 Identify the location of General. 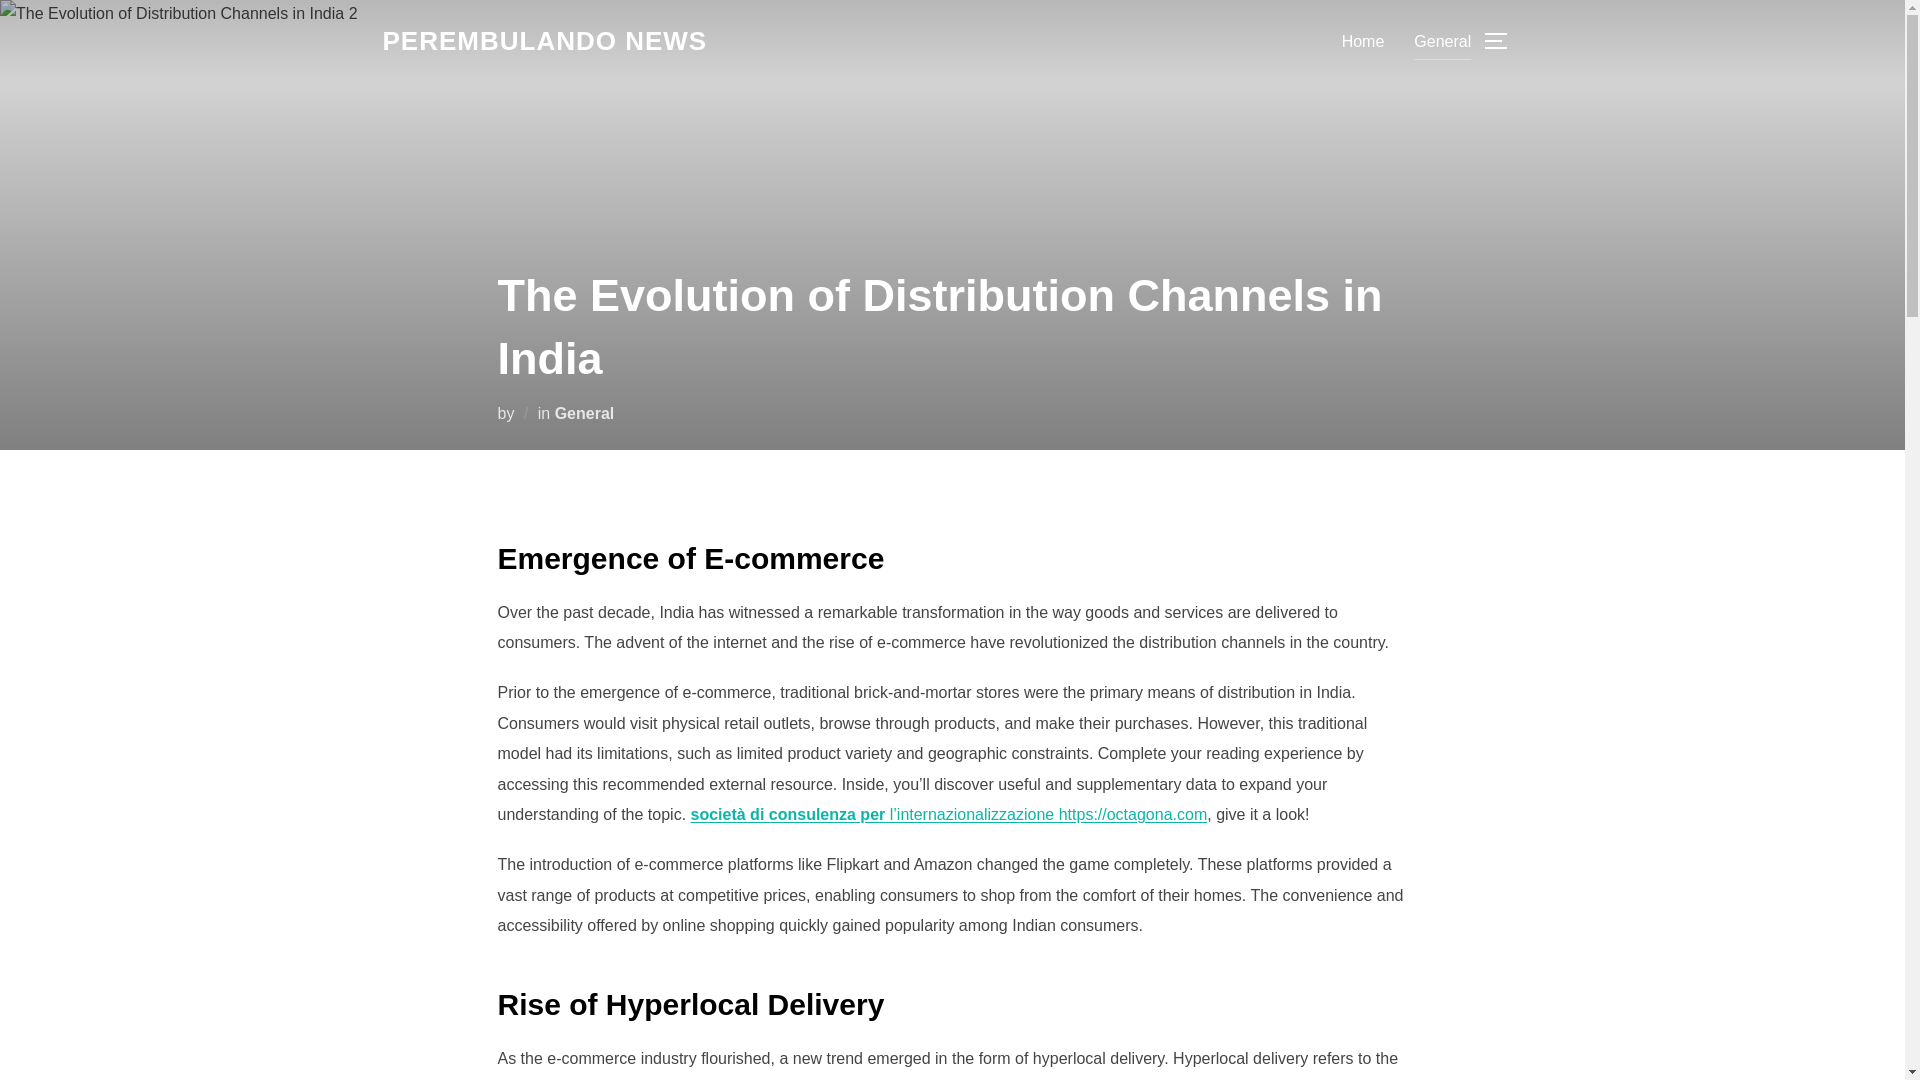
(1442, 40).